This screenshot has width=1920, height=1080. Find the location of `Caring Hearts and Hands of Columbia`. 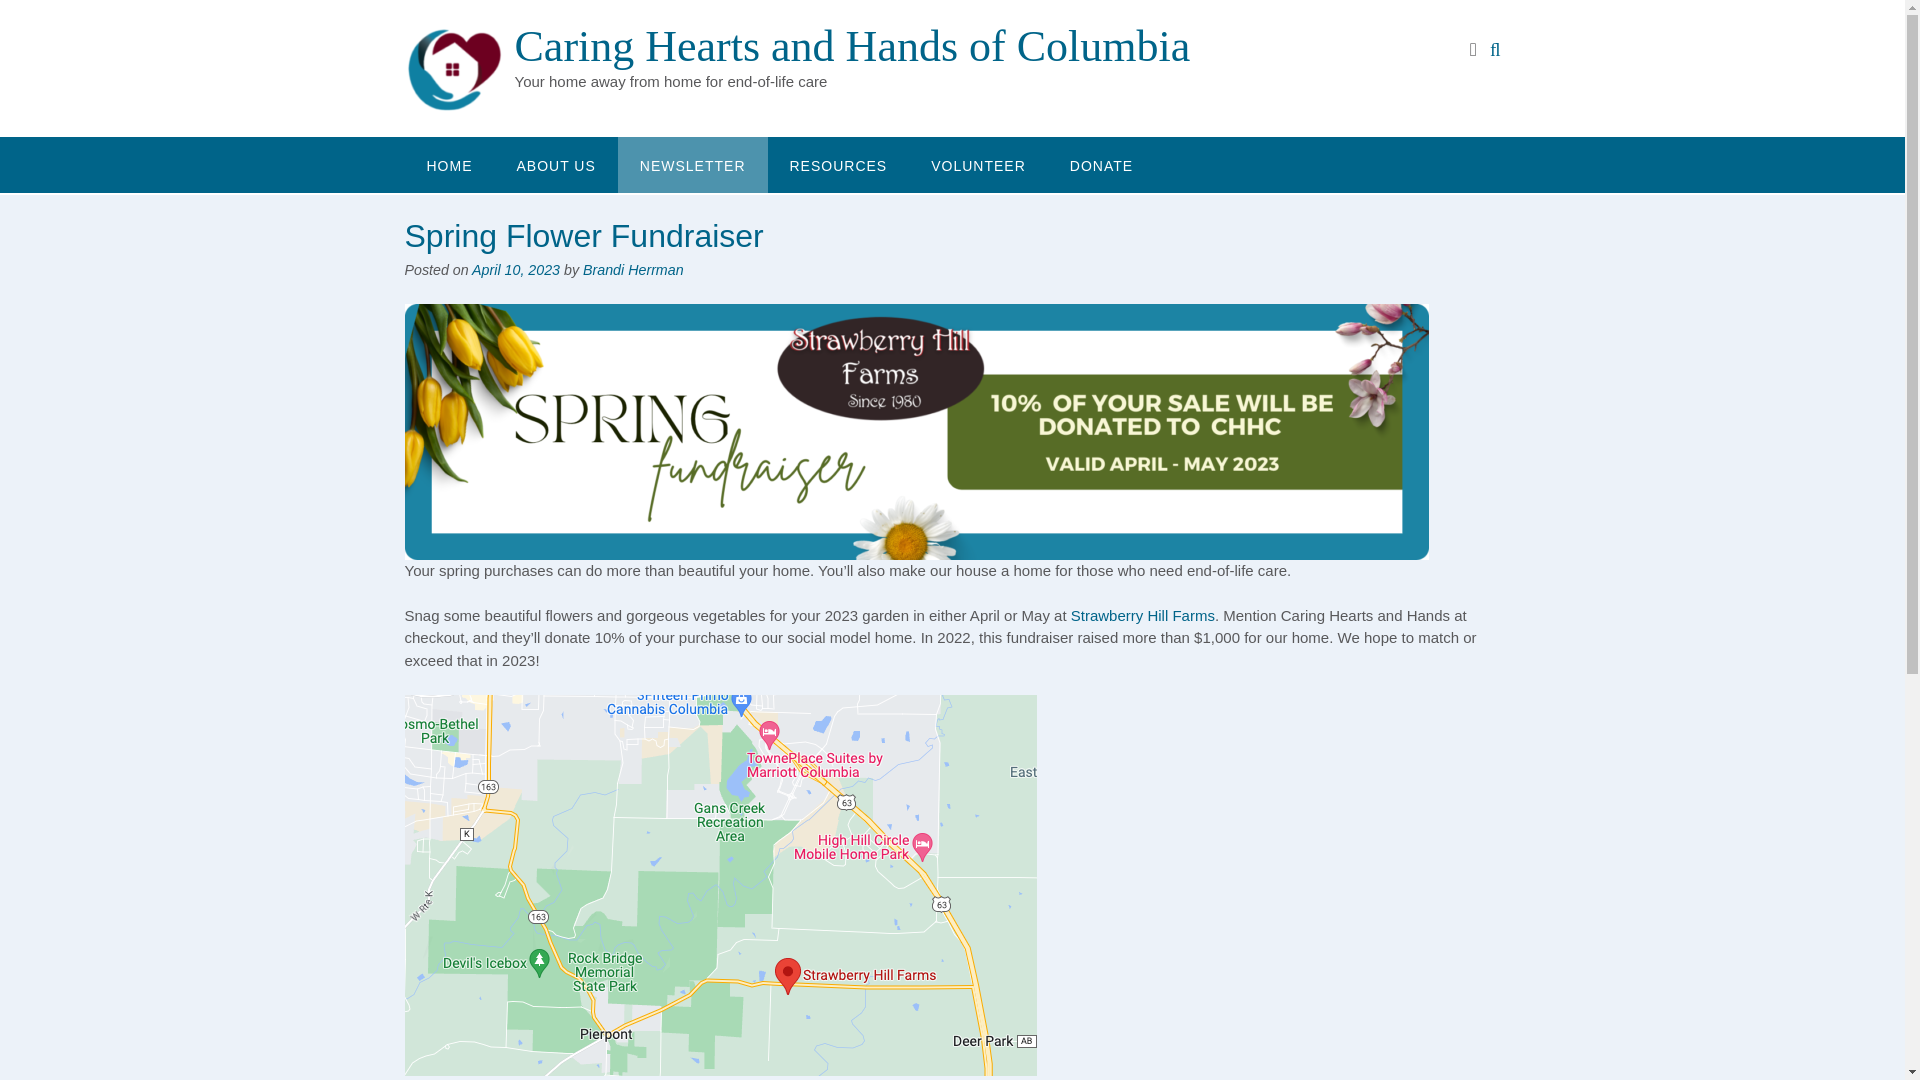

Caring Hearts and Hands of Columbia is located at coordinates (458, 70).